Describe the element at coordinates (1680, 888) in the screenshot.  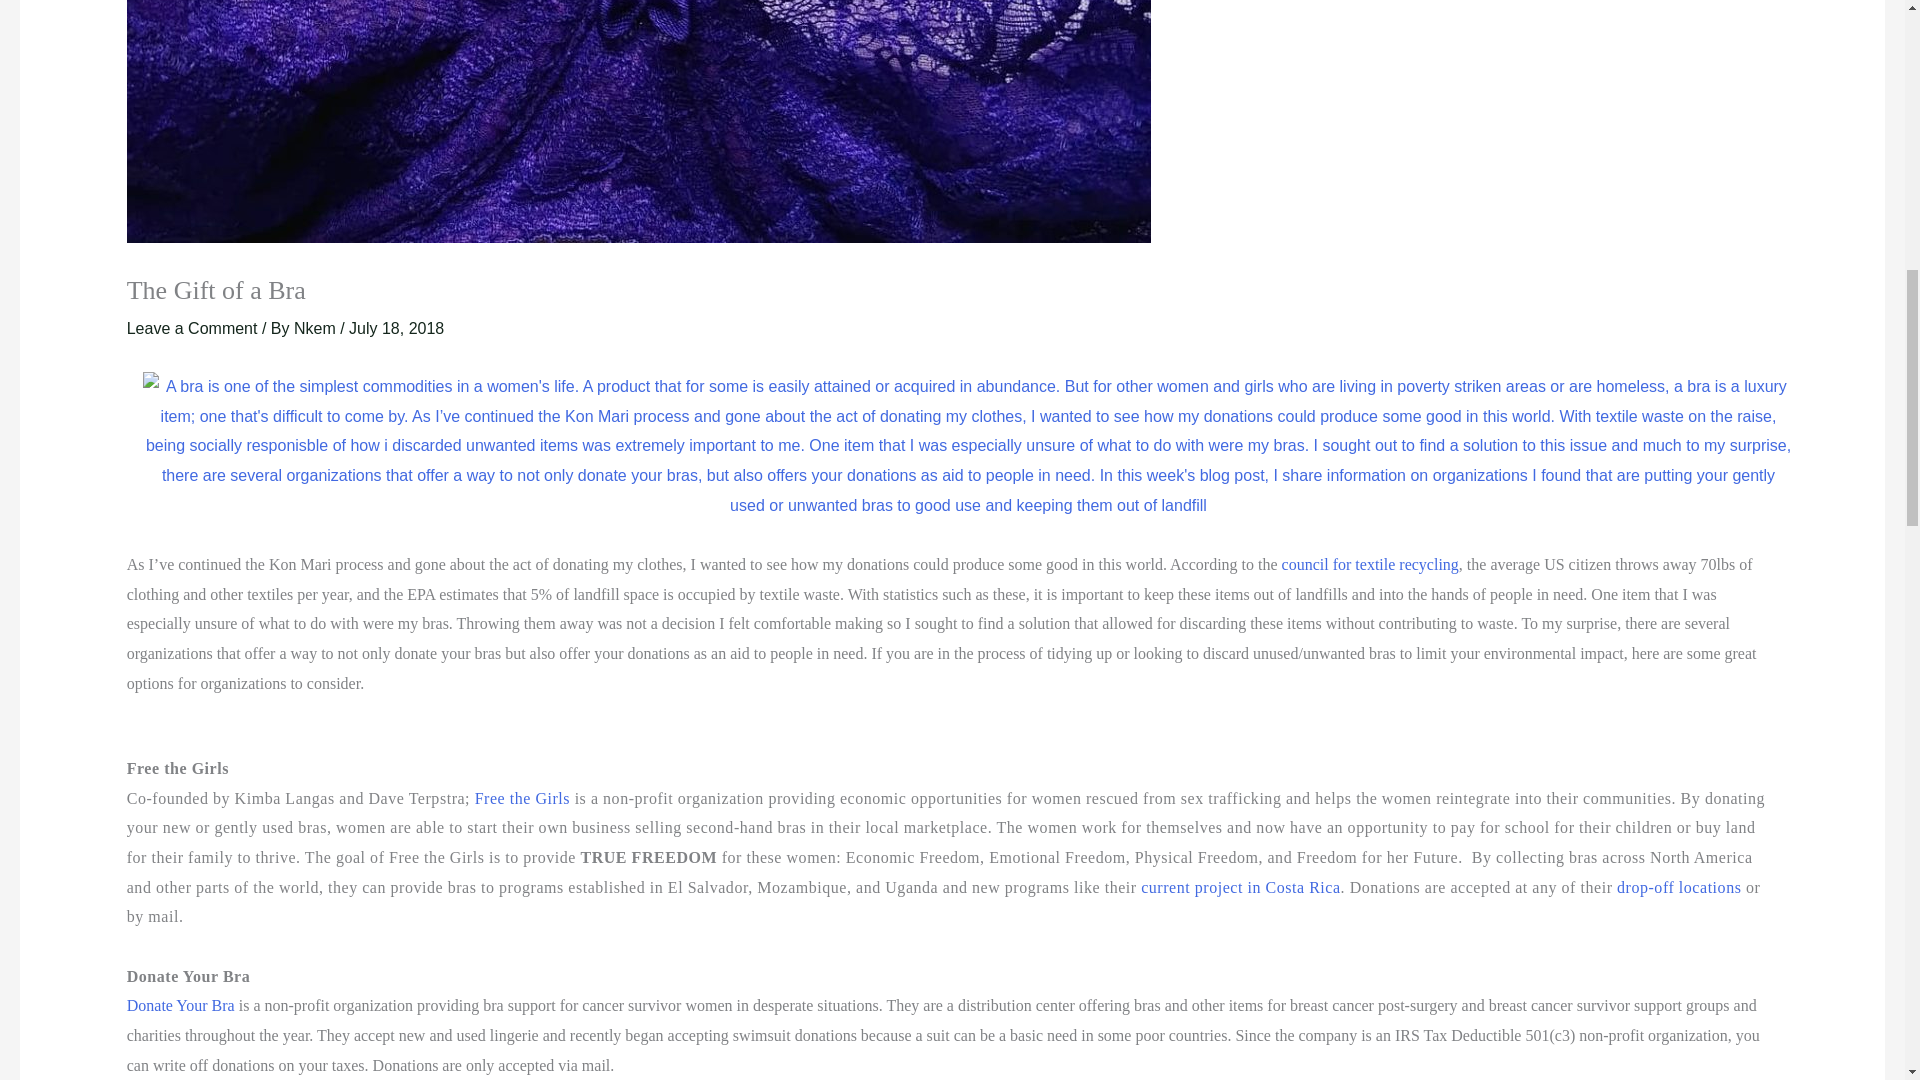
I see `drop-off locations` at that location.